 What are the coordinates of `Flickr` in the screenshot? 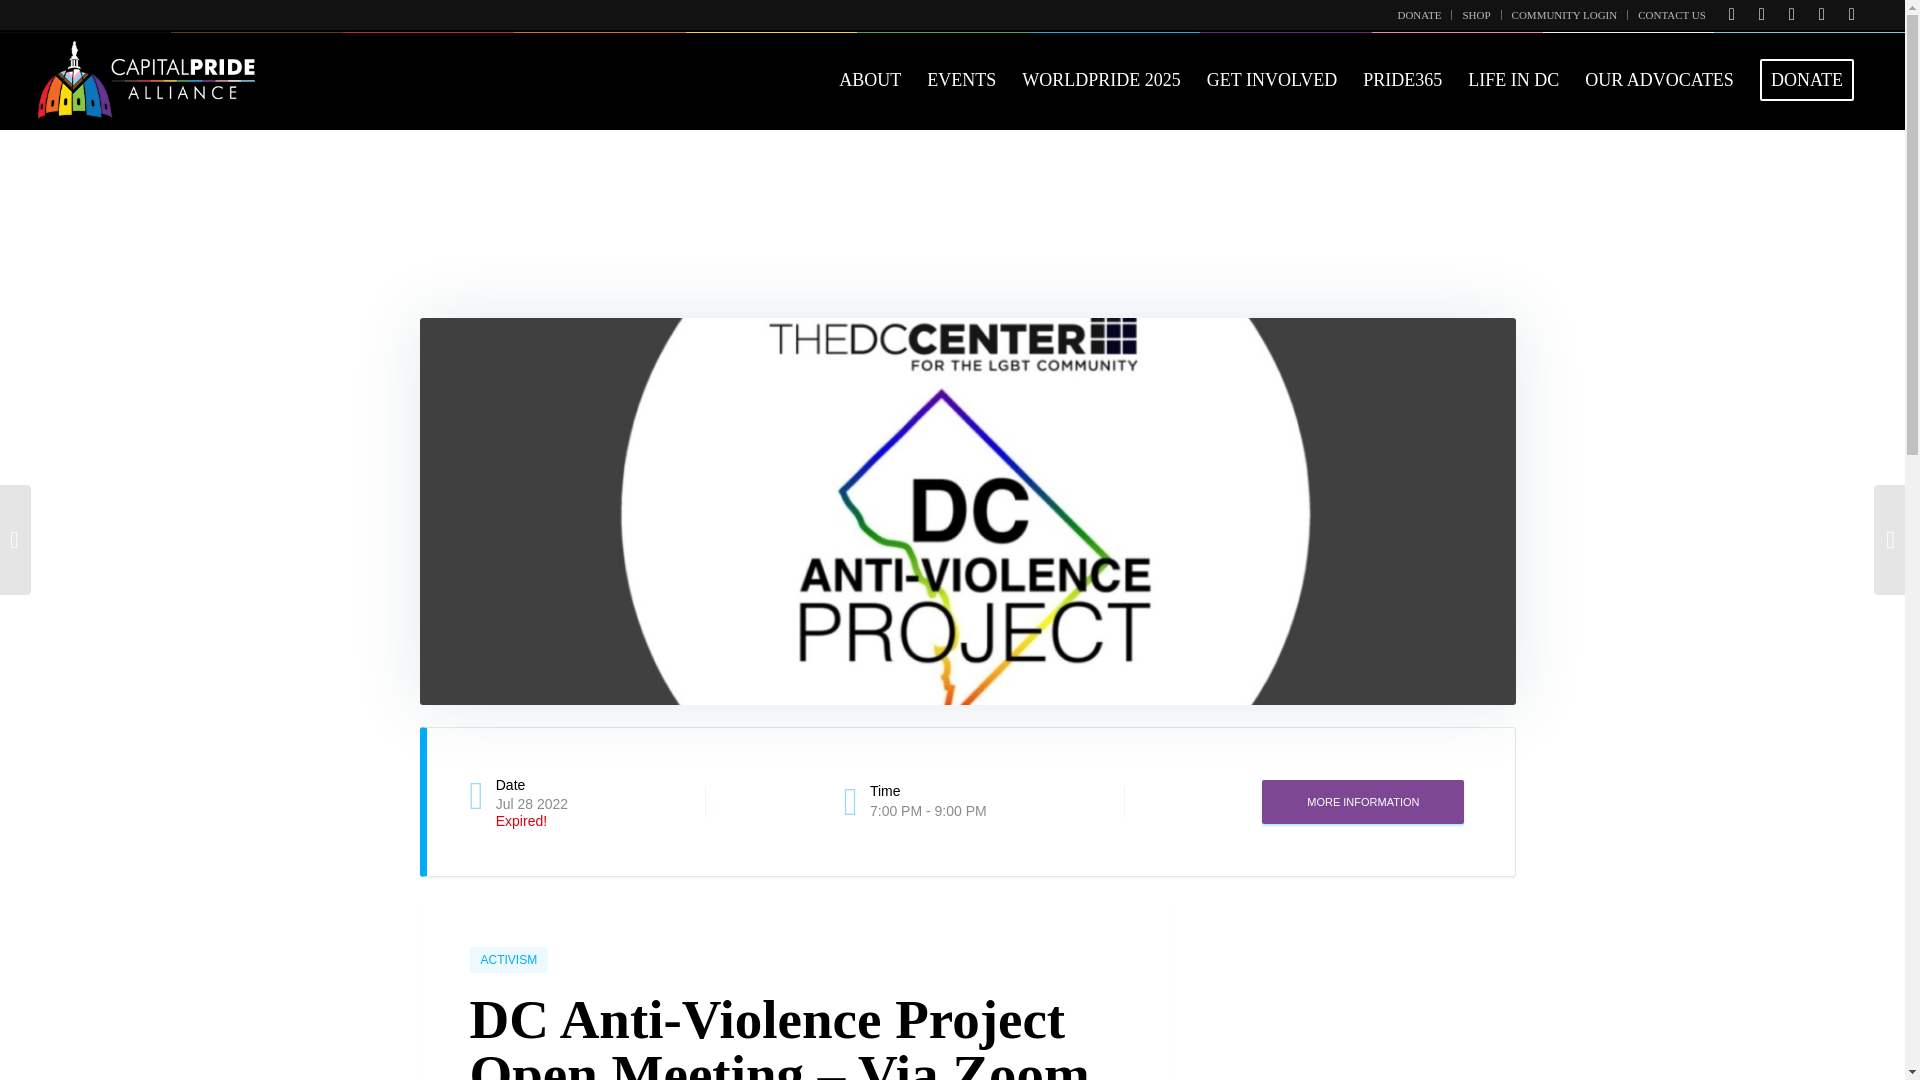 It's located at (1852, 15).